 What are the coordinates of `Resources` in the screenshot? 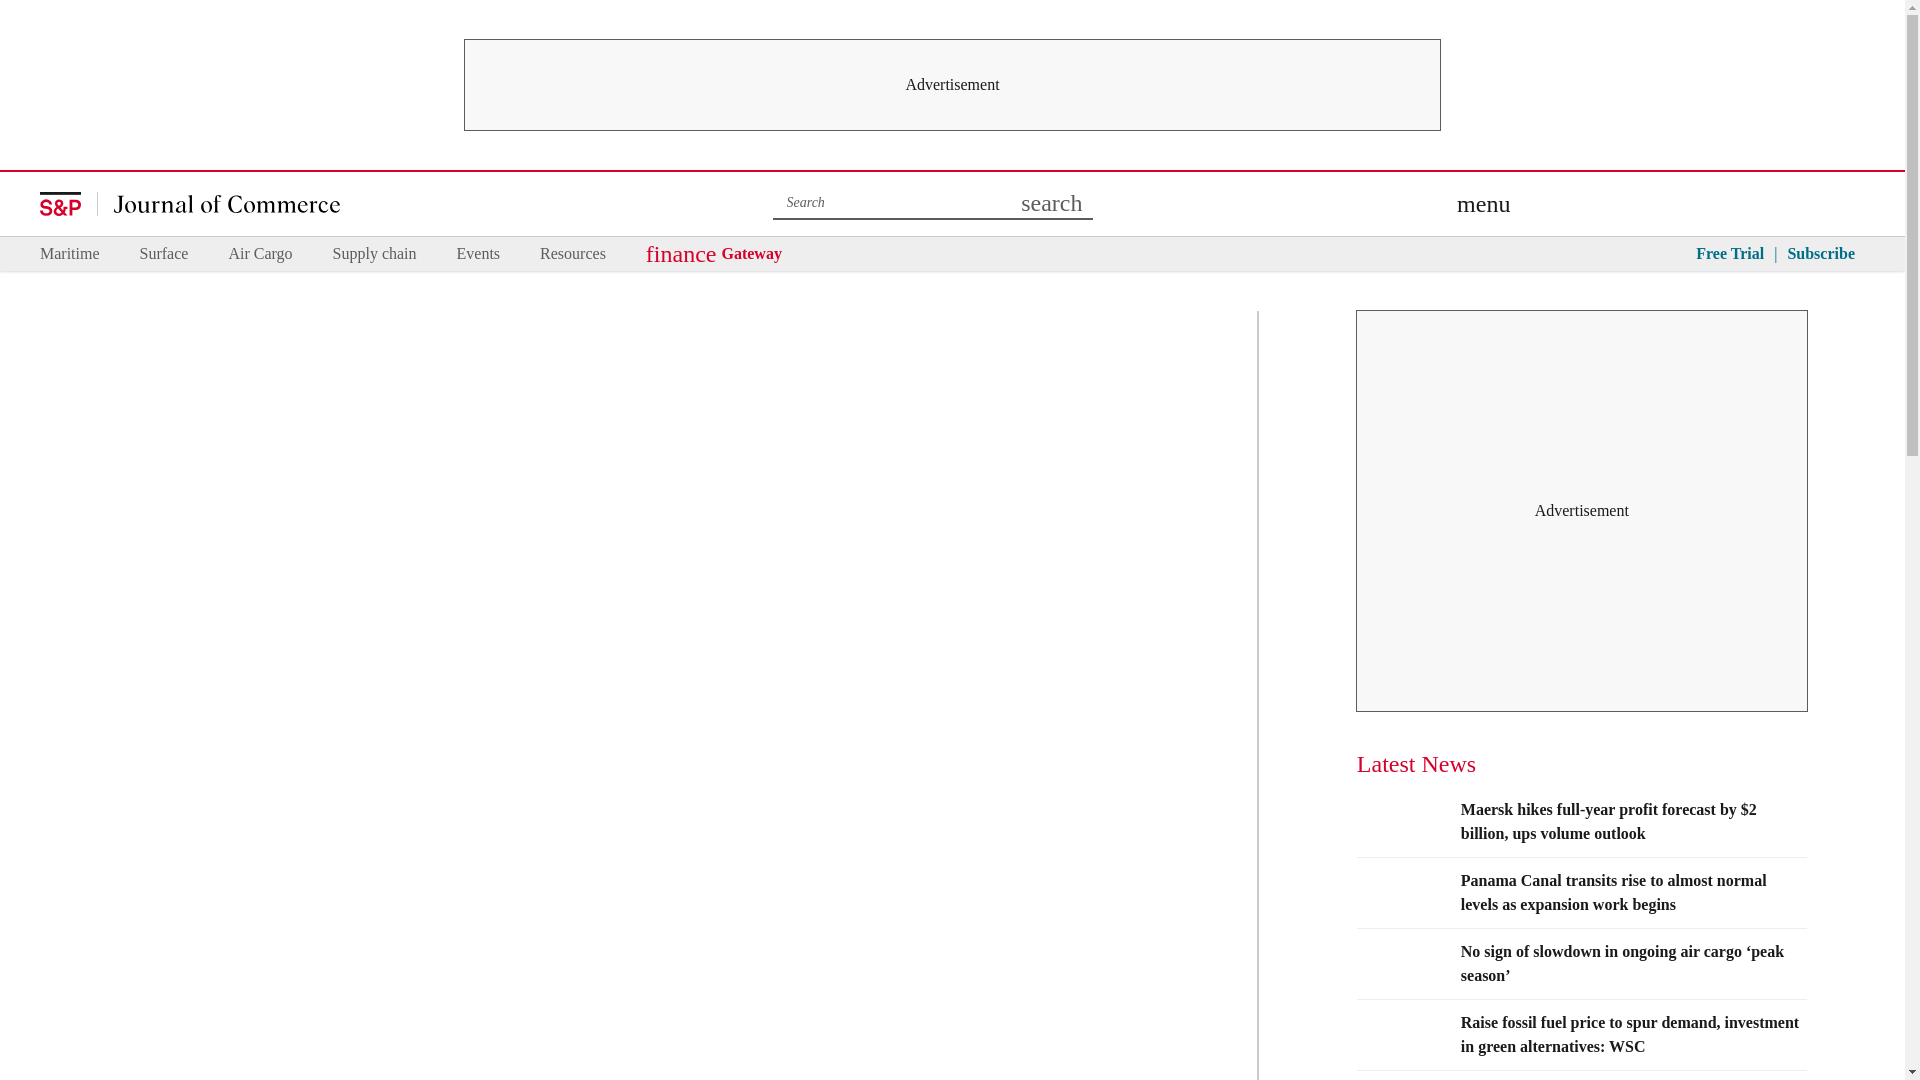 It's located at (572, 254).